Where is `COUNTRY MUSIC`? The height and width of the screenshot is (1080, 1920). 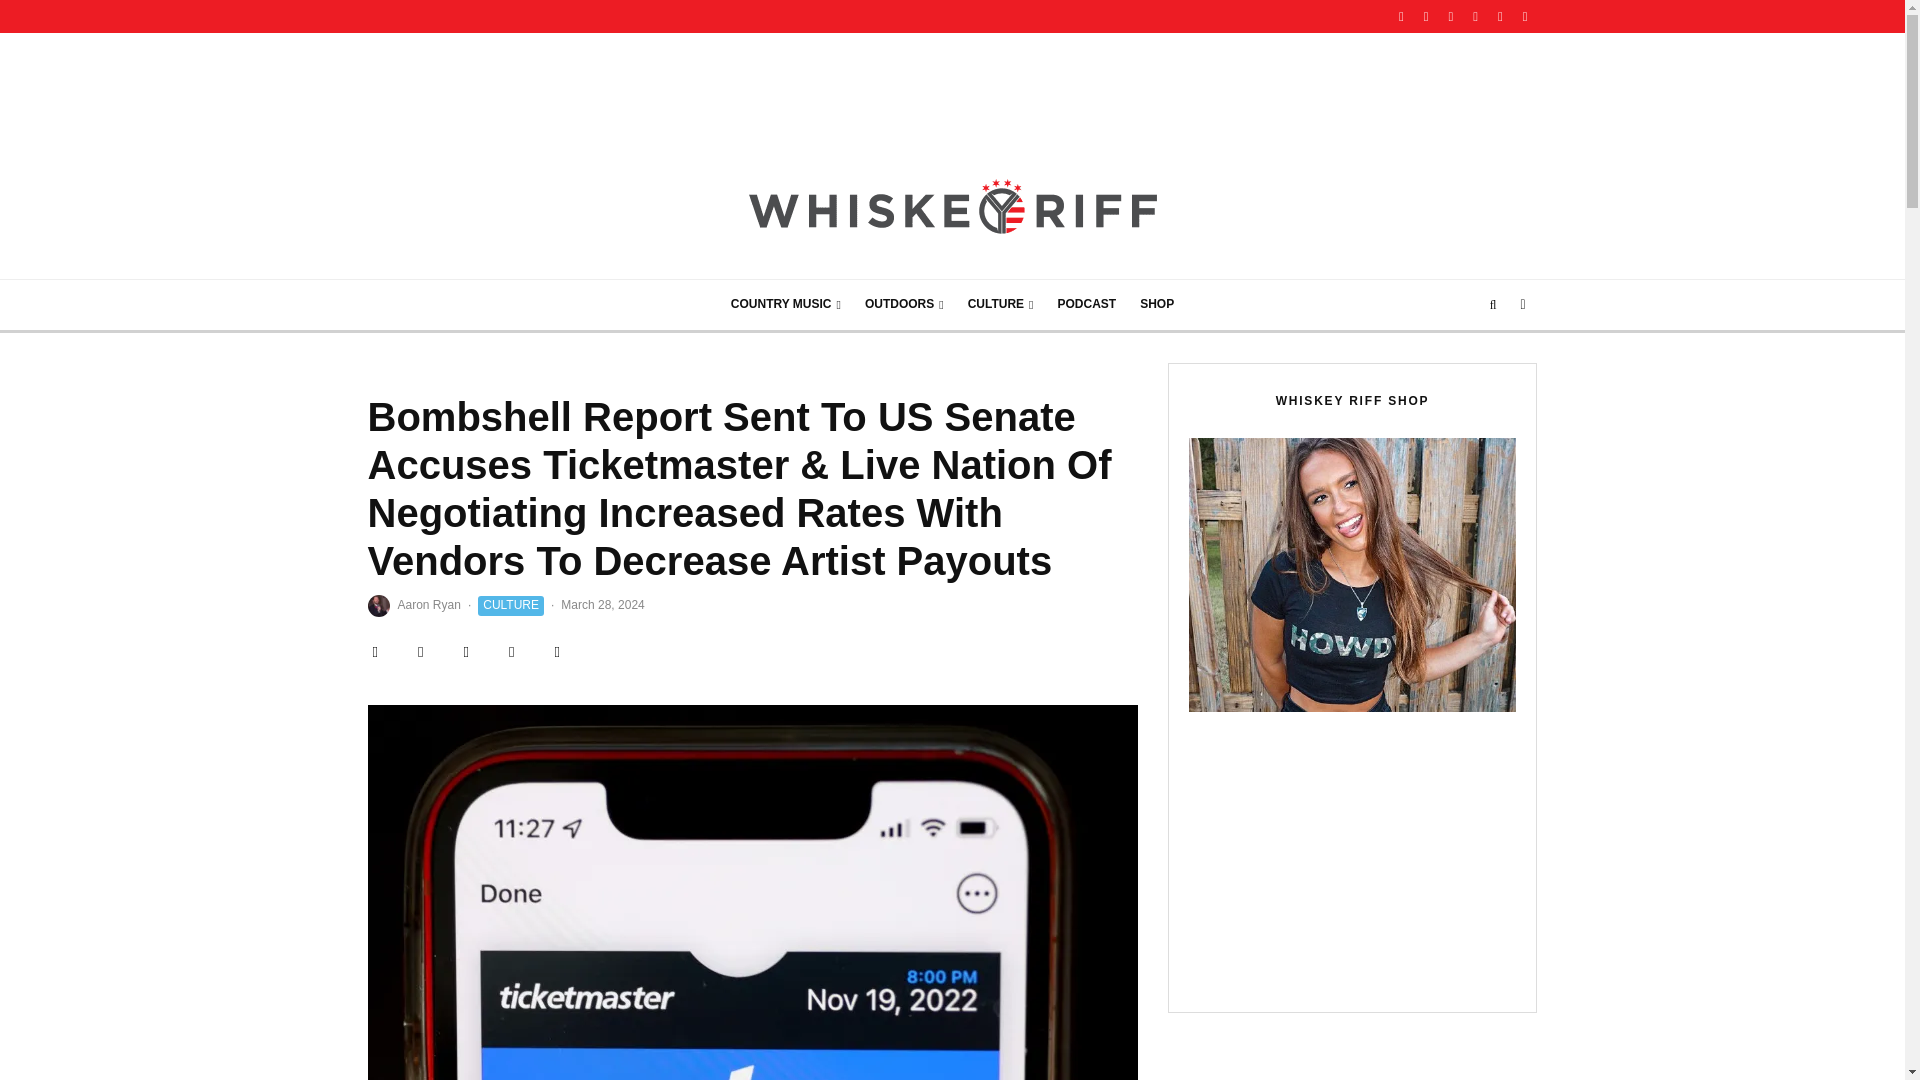
COUNTRY MUSIC is located at coordinates (785, 304).